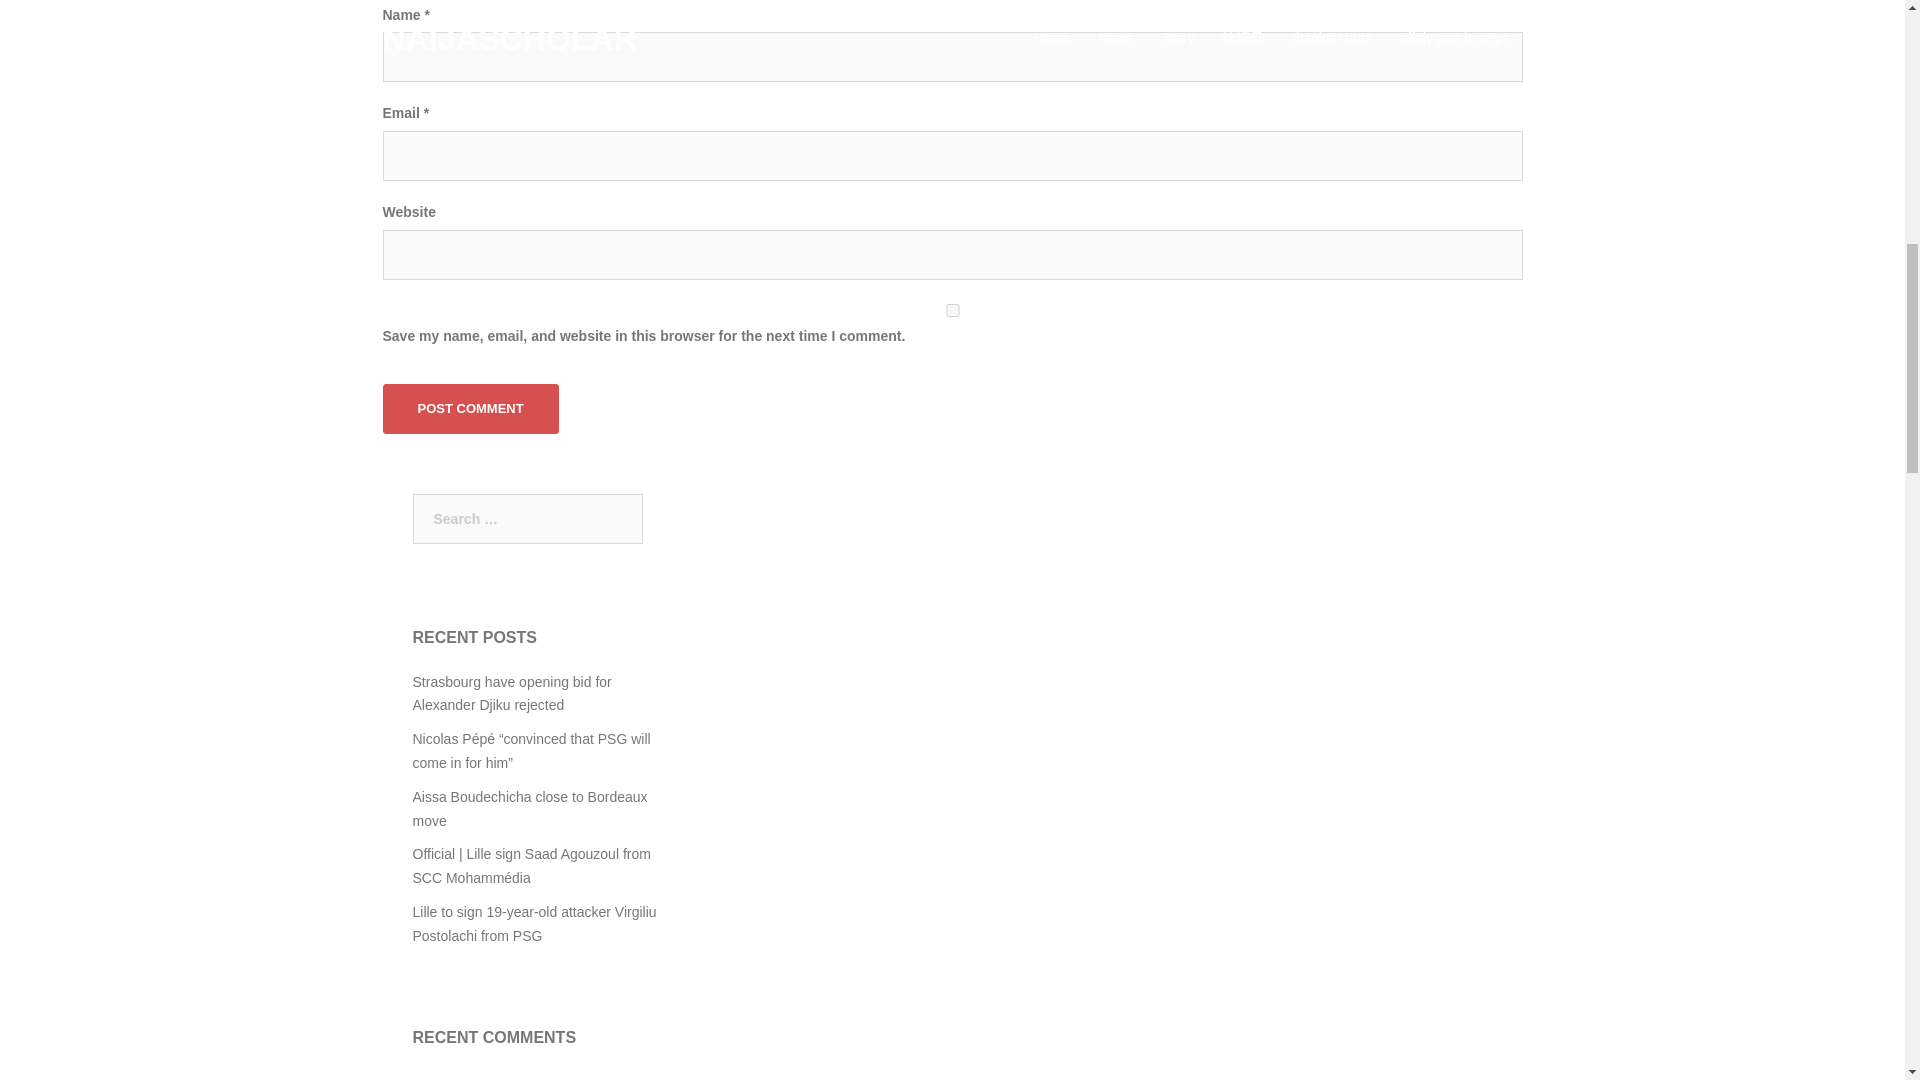 Image resolution: width=1920 pixels, height=1080 pixels. Describe the element at coordinates (511, 693) in the screenshot. I see `Strasbourg have opening bid for Alexander Djiku rejected` at that location.